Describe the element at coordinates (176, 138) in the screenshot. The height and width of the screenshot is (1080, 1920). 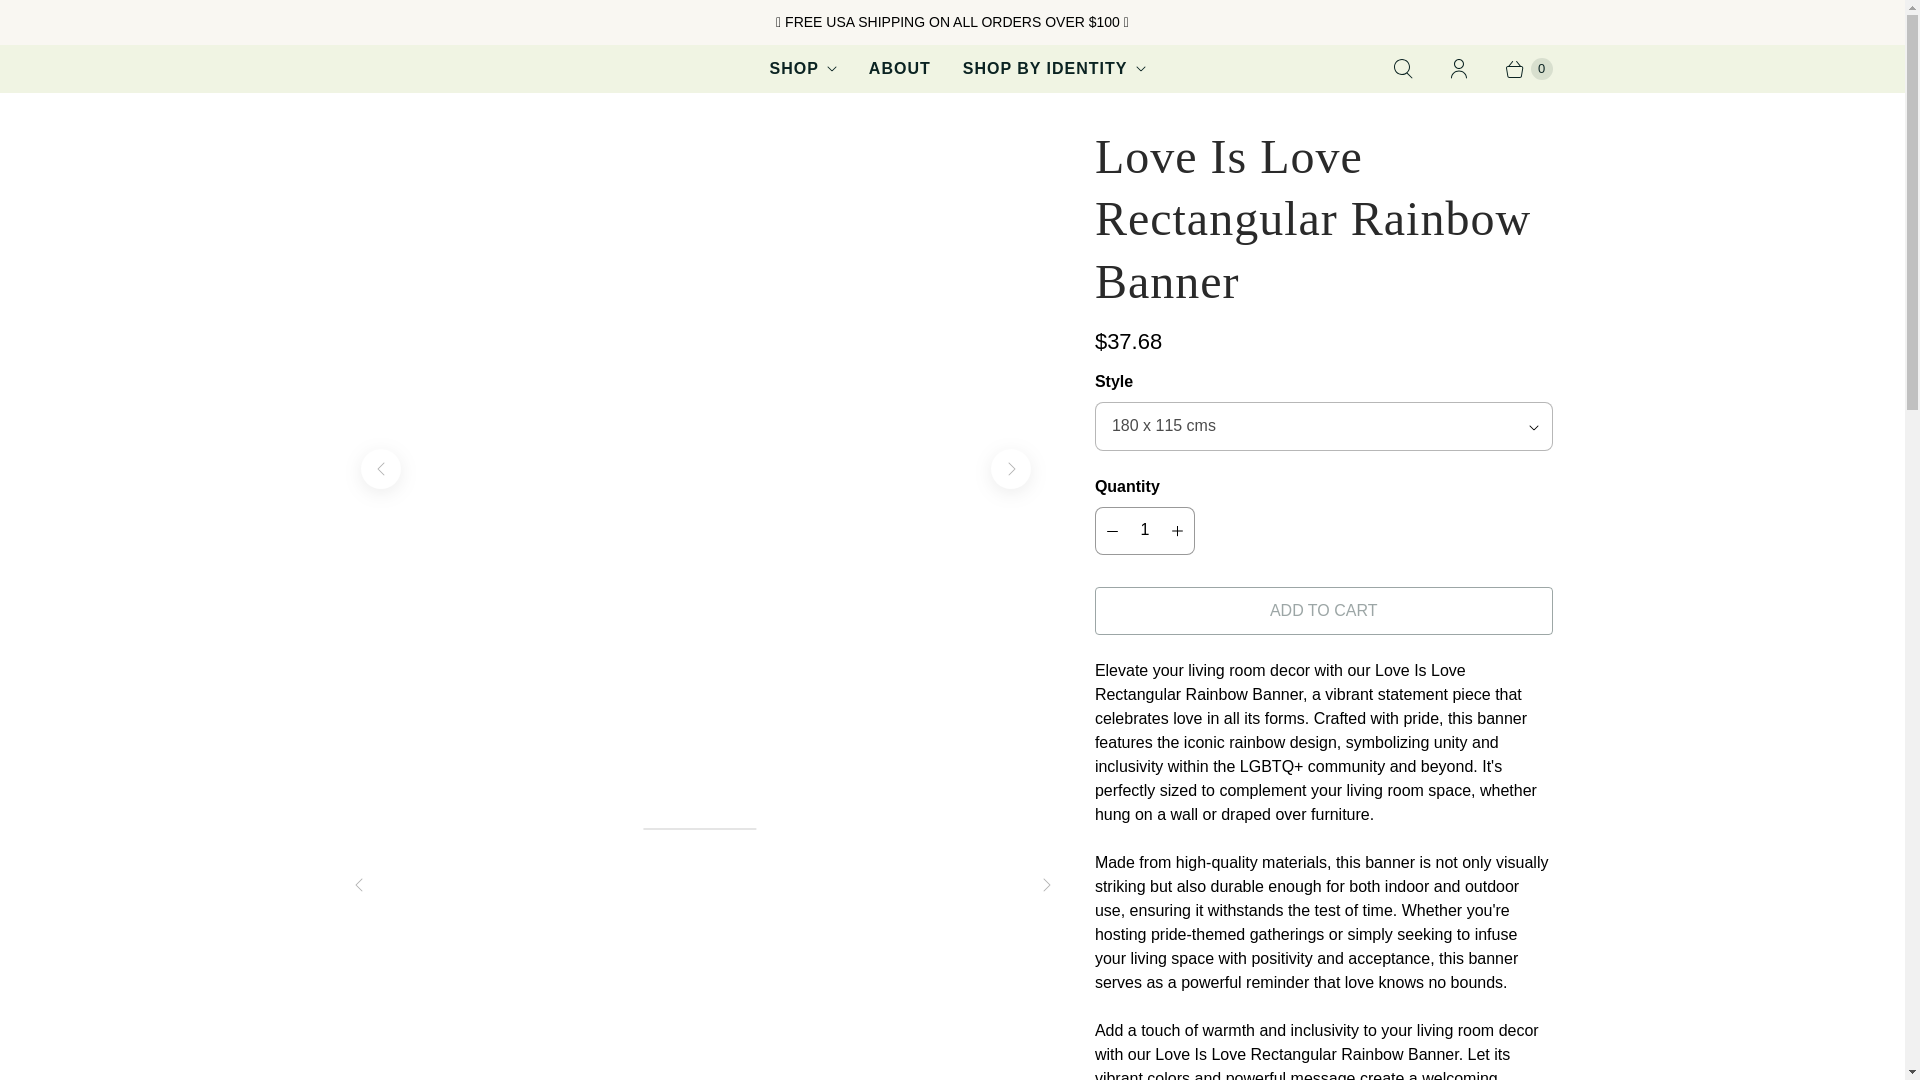
I see `Love Is Love Rectangular Rainbow Banner` at that location.